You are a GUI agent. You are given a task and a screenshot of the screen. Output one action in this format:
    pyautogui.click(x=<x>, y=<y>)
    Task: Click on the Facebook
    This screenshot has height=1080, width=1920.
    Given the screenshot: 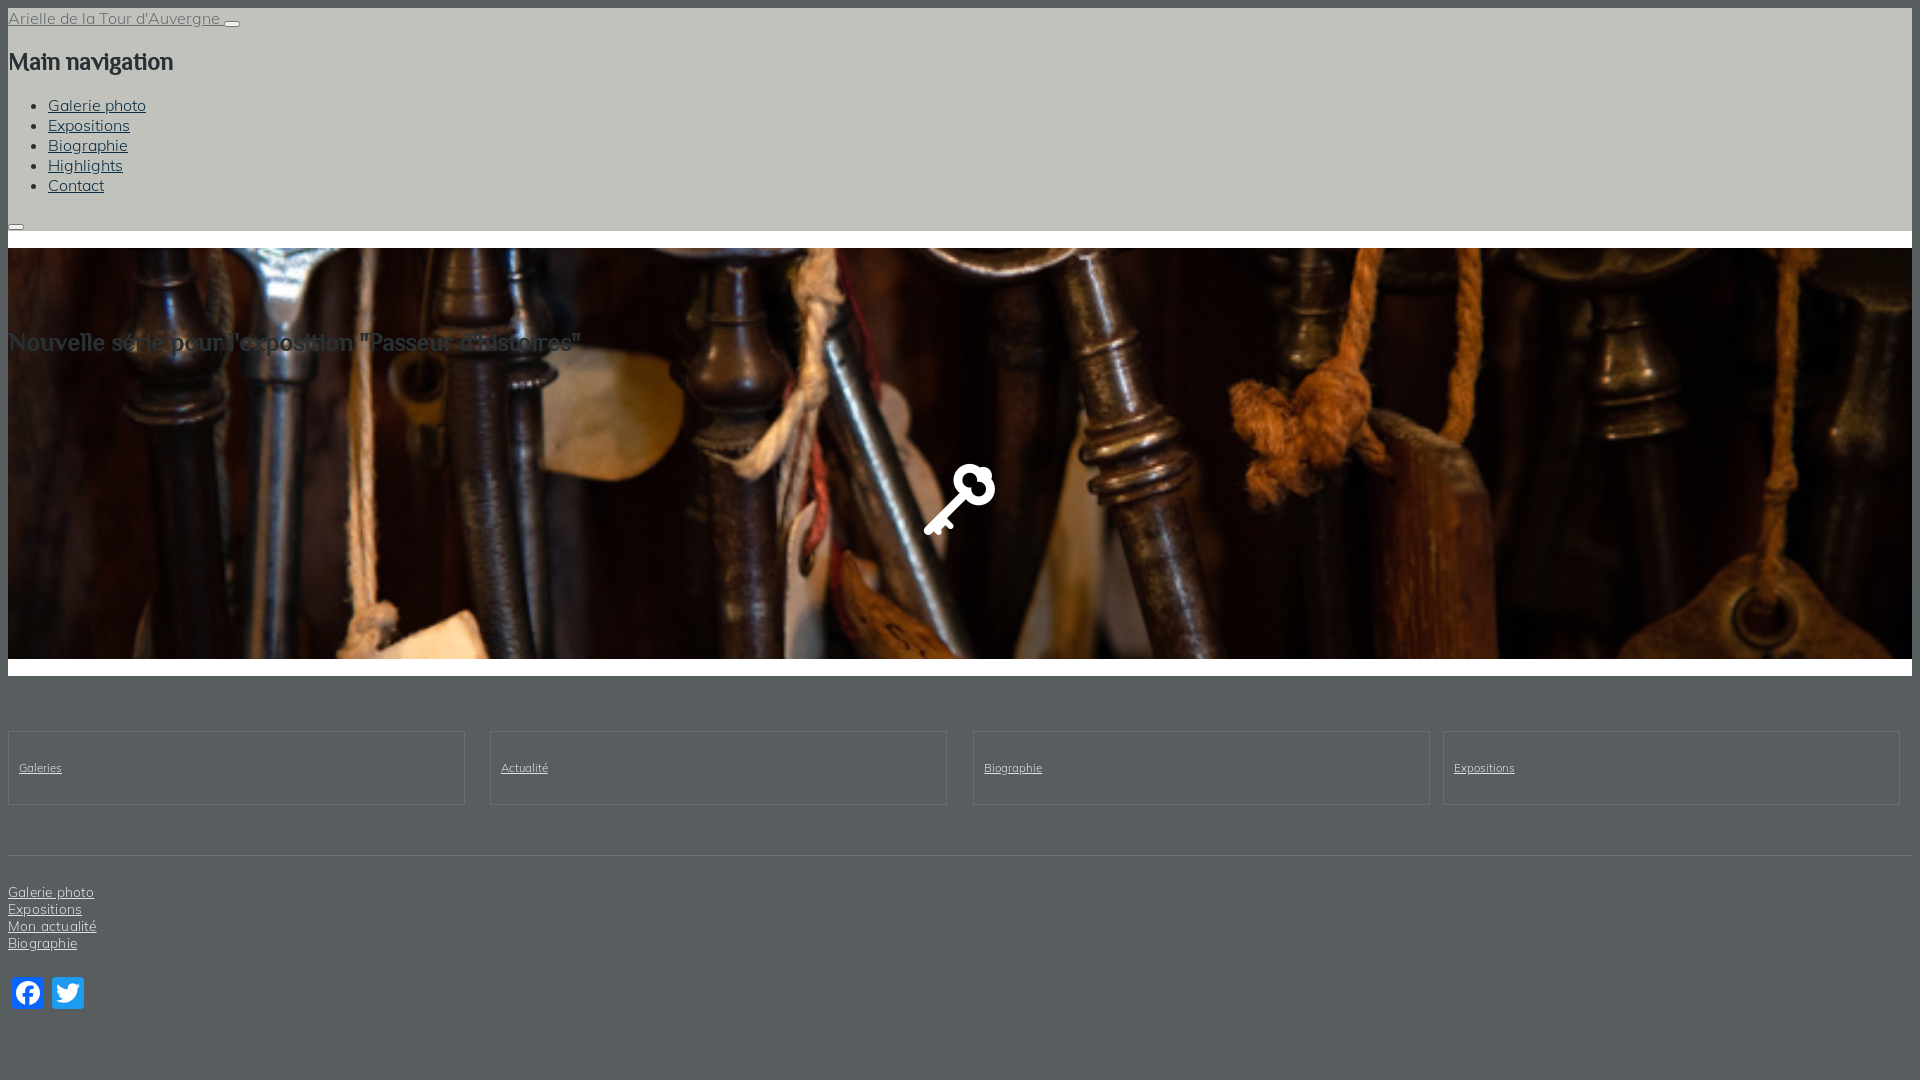 What is the action you would take?
    pyautogui.click(x=28, y=991)
    